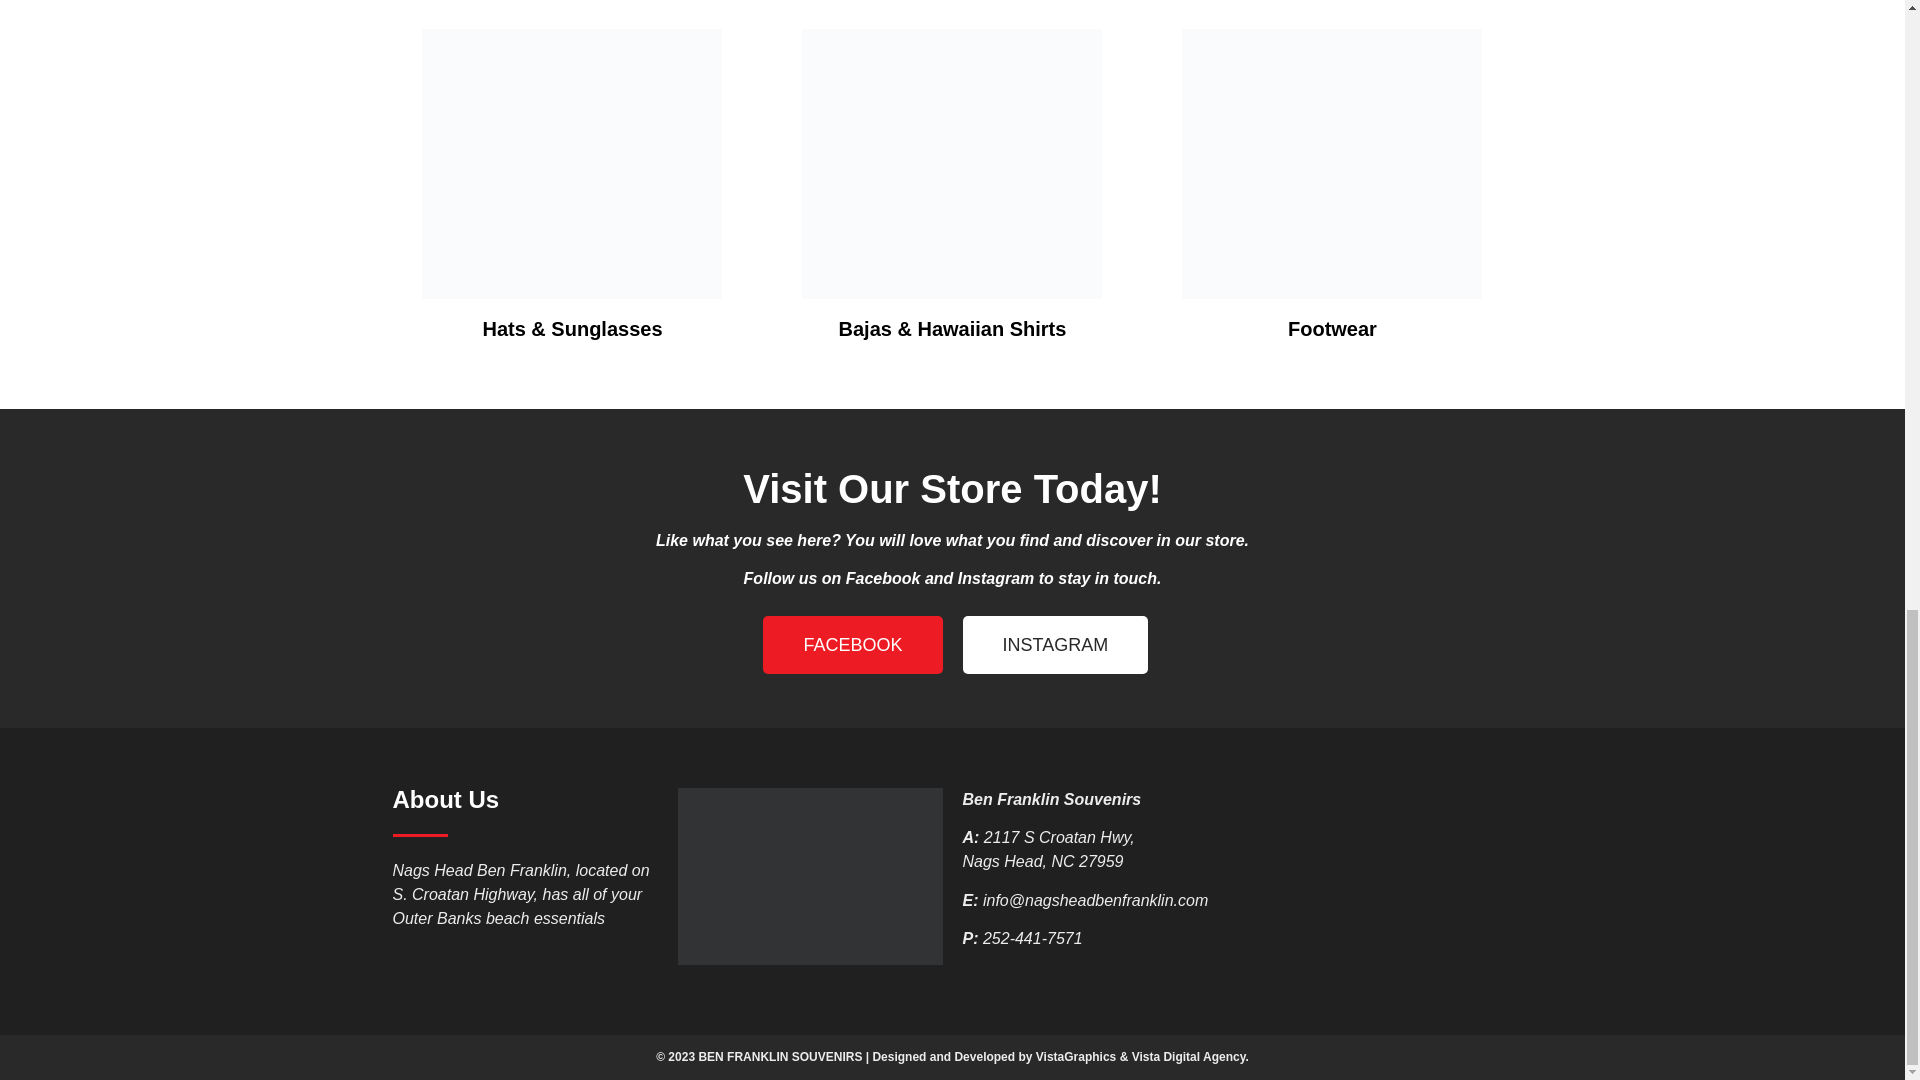 The height and width of the screenshot is (1080, 1920). What do you see at coordinates (1189, 1056) in the screenshot?
I see `Vista Digital Agency` at bounding box center [1189, 1056].